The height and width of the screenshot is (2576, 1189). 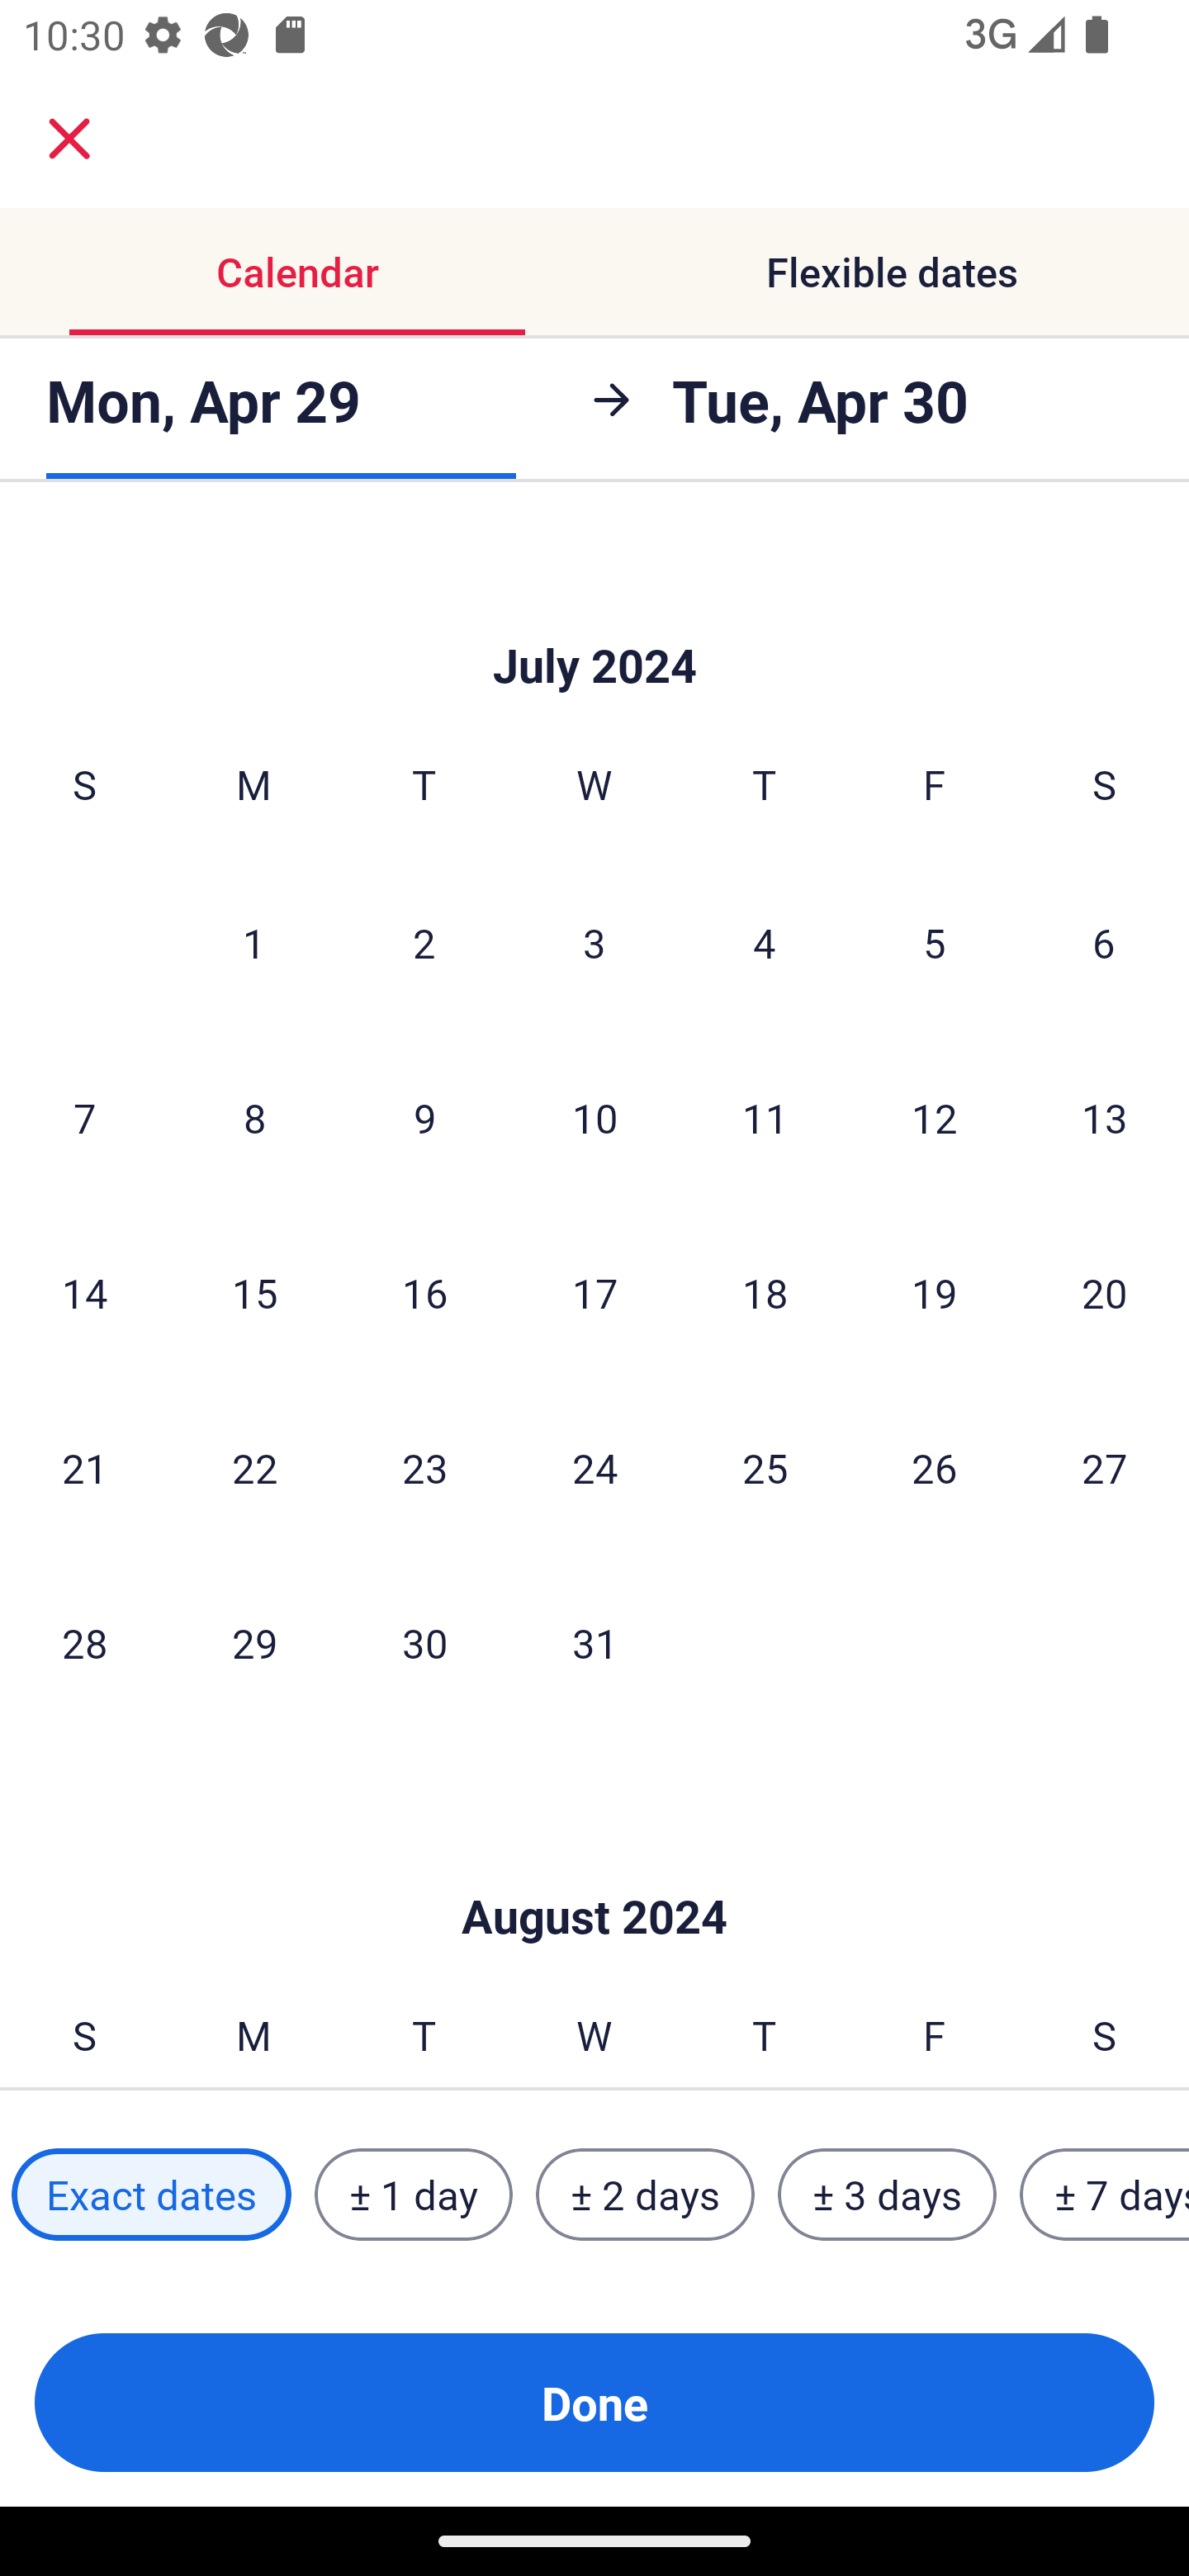 I want to click on 4 Thursday, July 4, 2024, so click(x=765, y=942).